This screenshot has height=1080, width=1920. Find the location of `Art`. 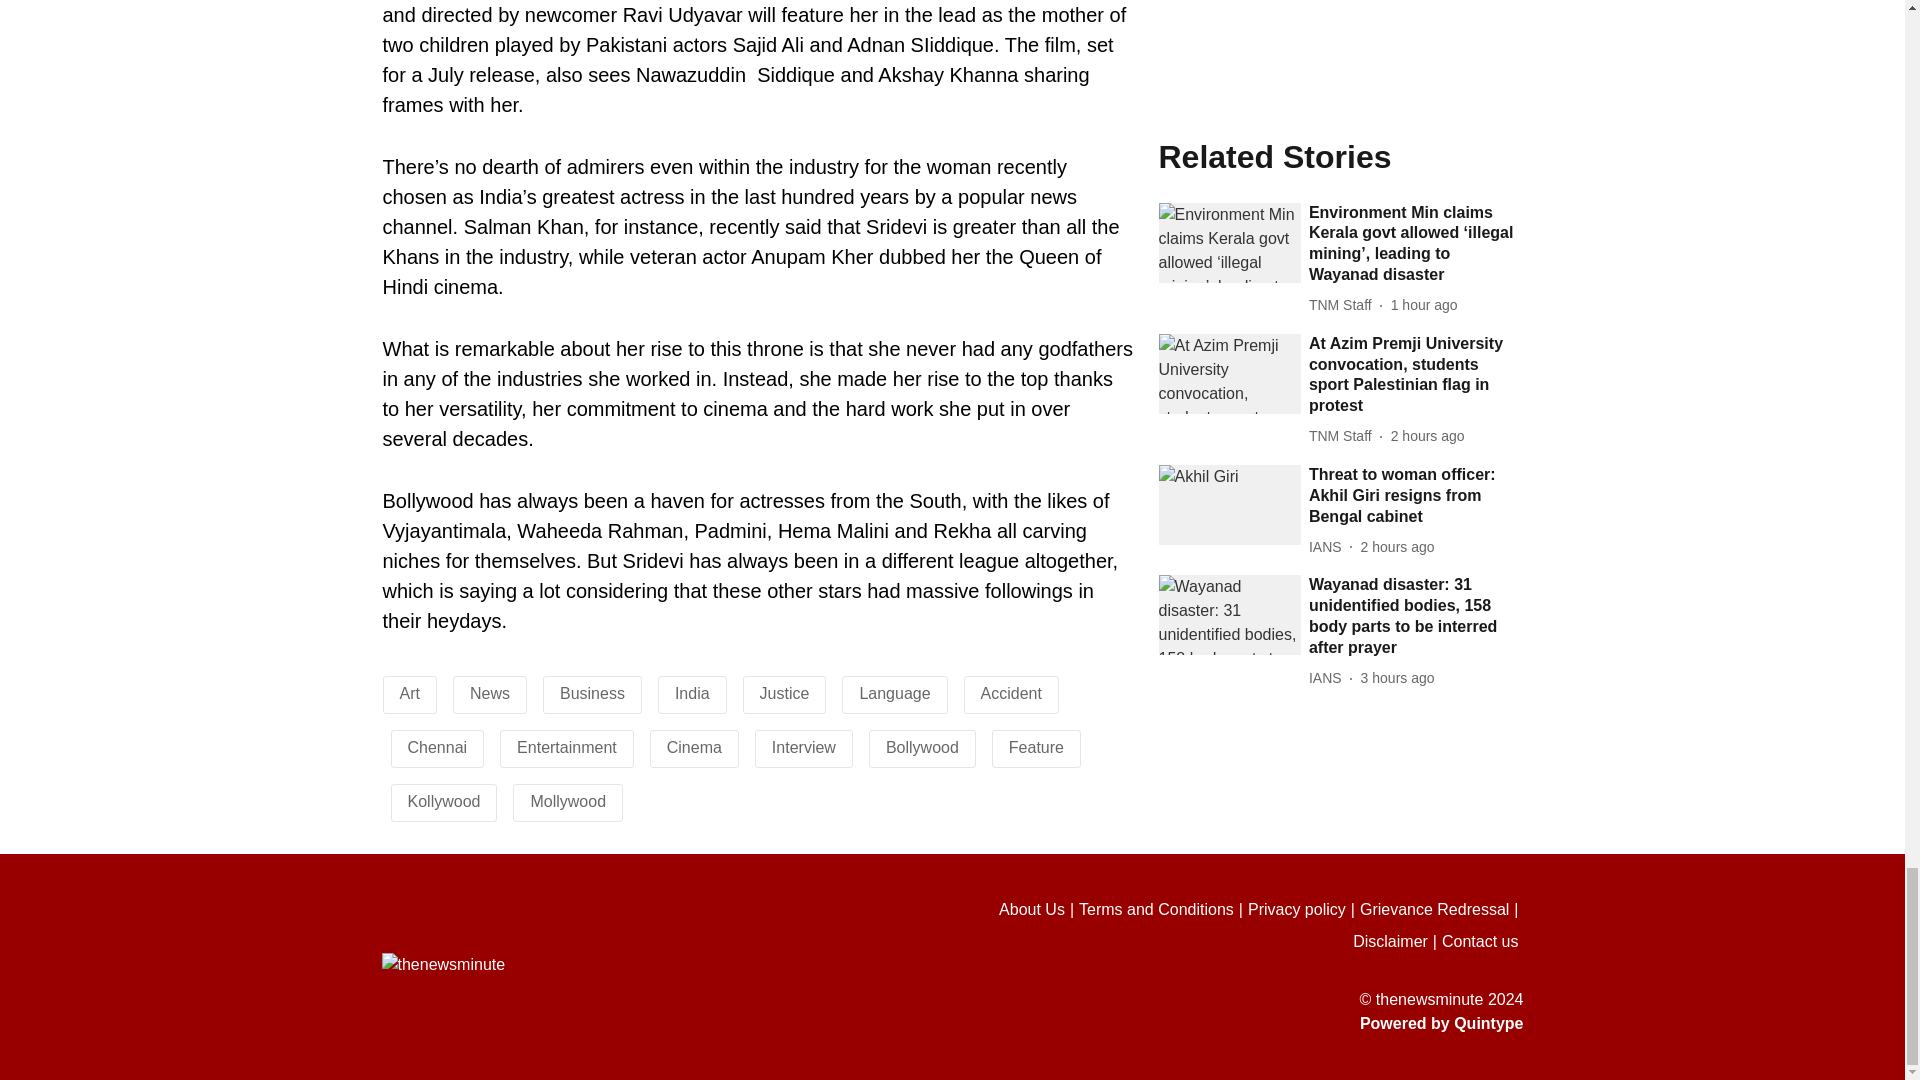

Art is located at coordinates (410, 693).